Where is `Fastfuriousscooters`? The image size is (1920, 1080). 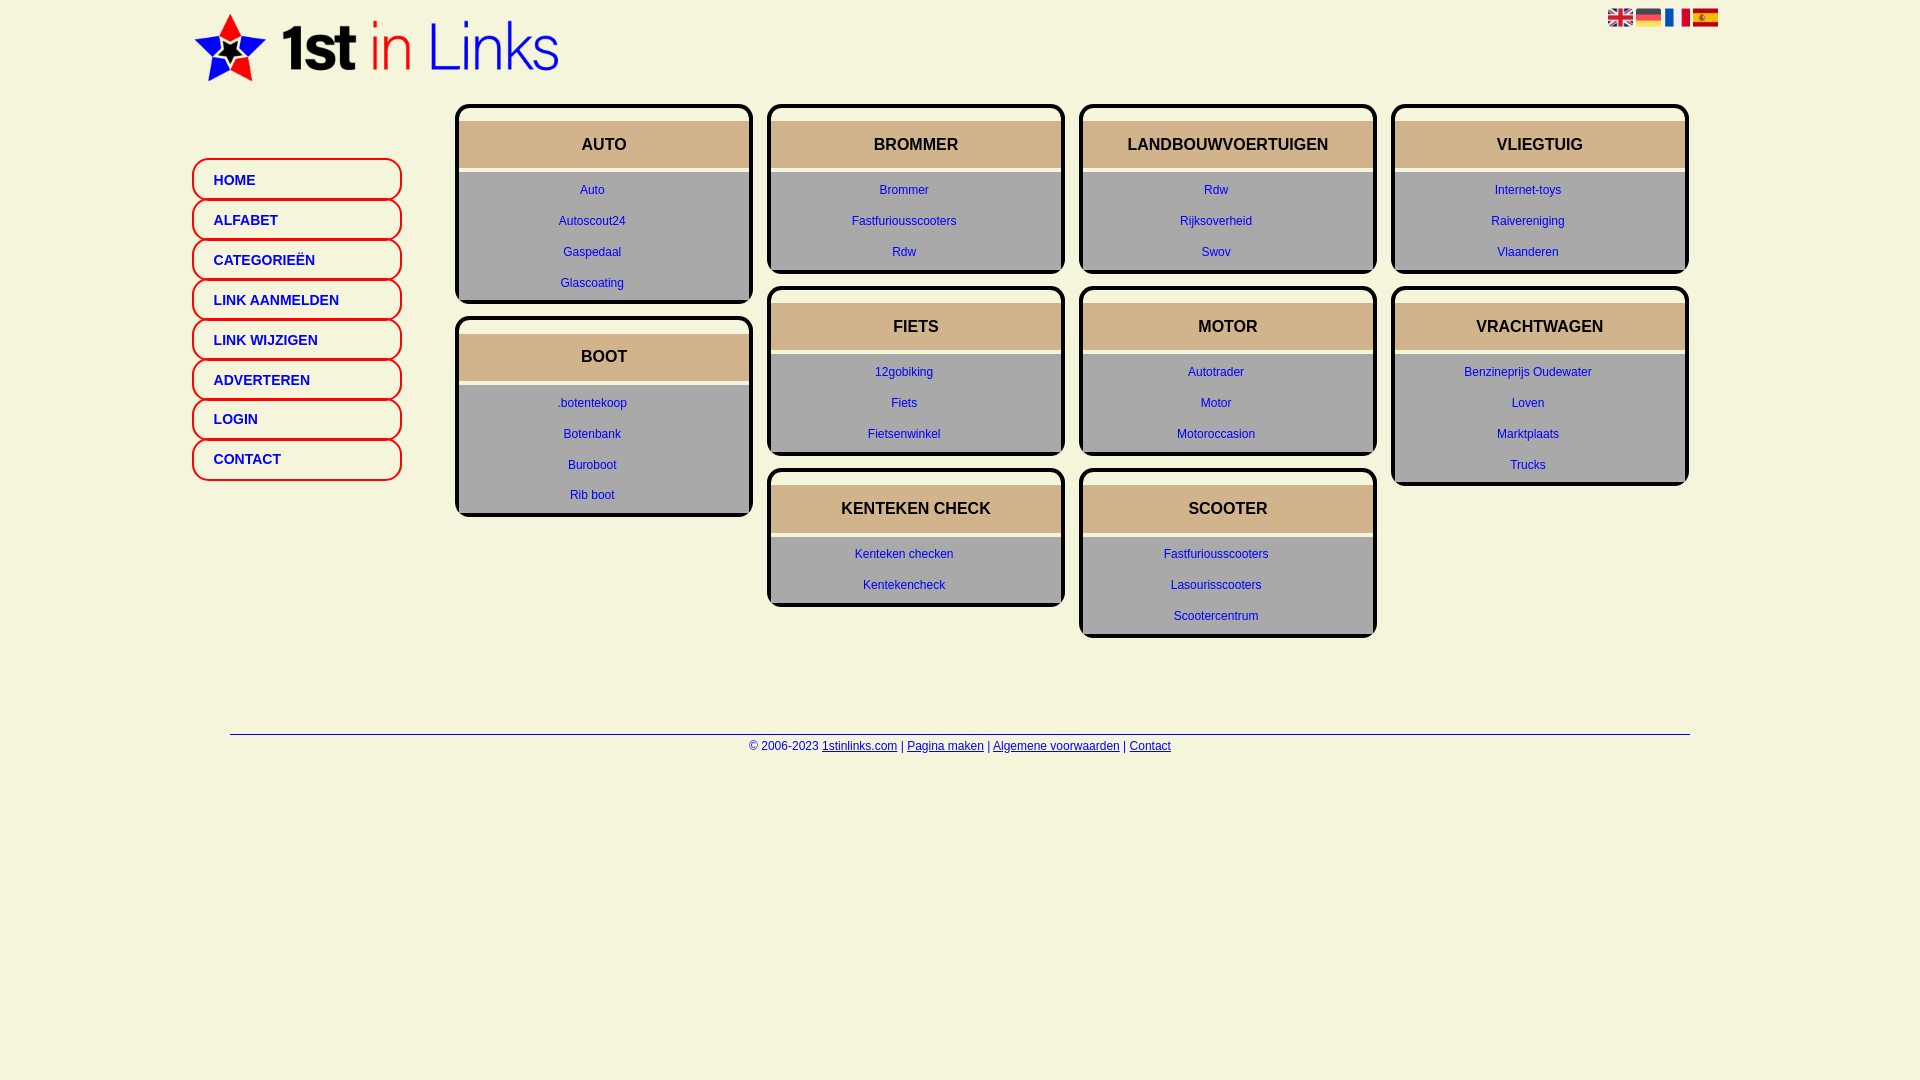
Fastfuriousscooters is located at coordinates (1216, 554).